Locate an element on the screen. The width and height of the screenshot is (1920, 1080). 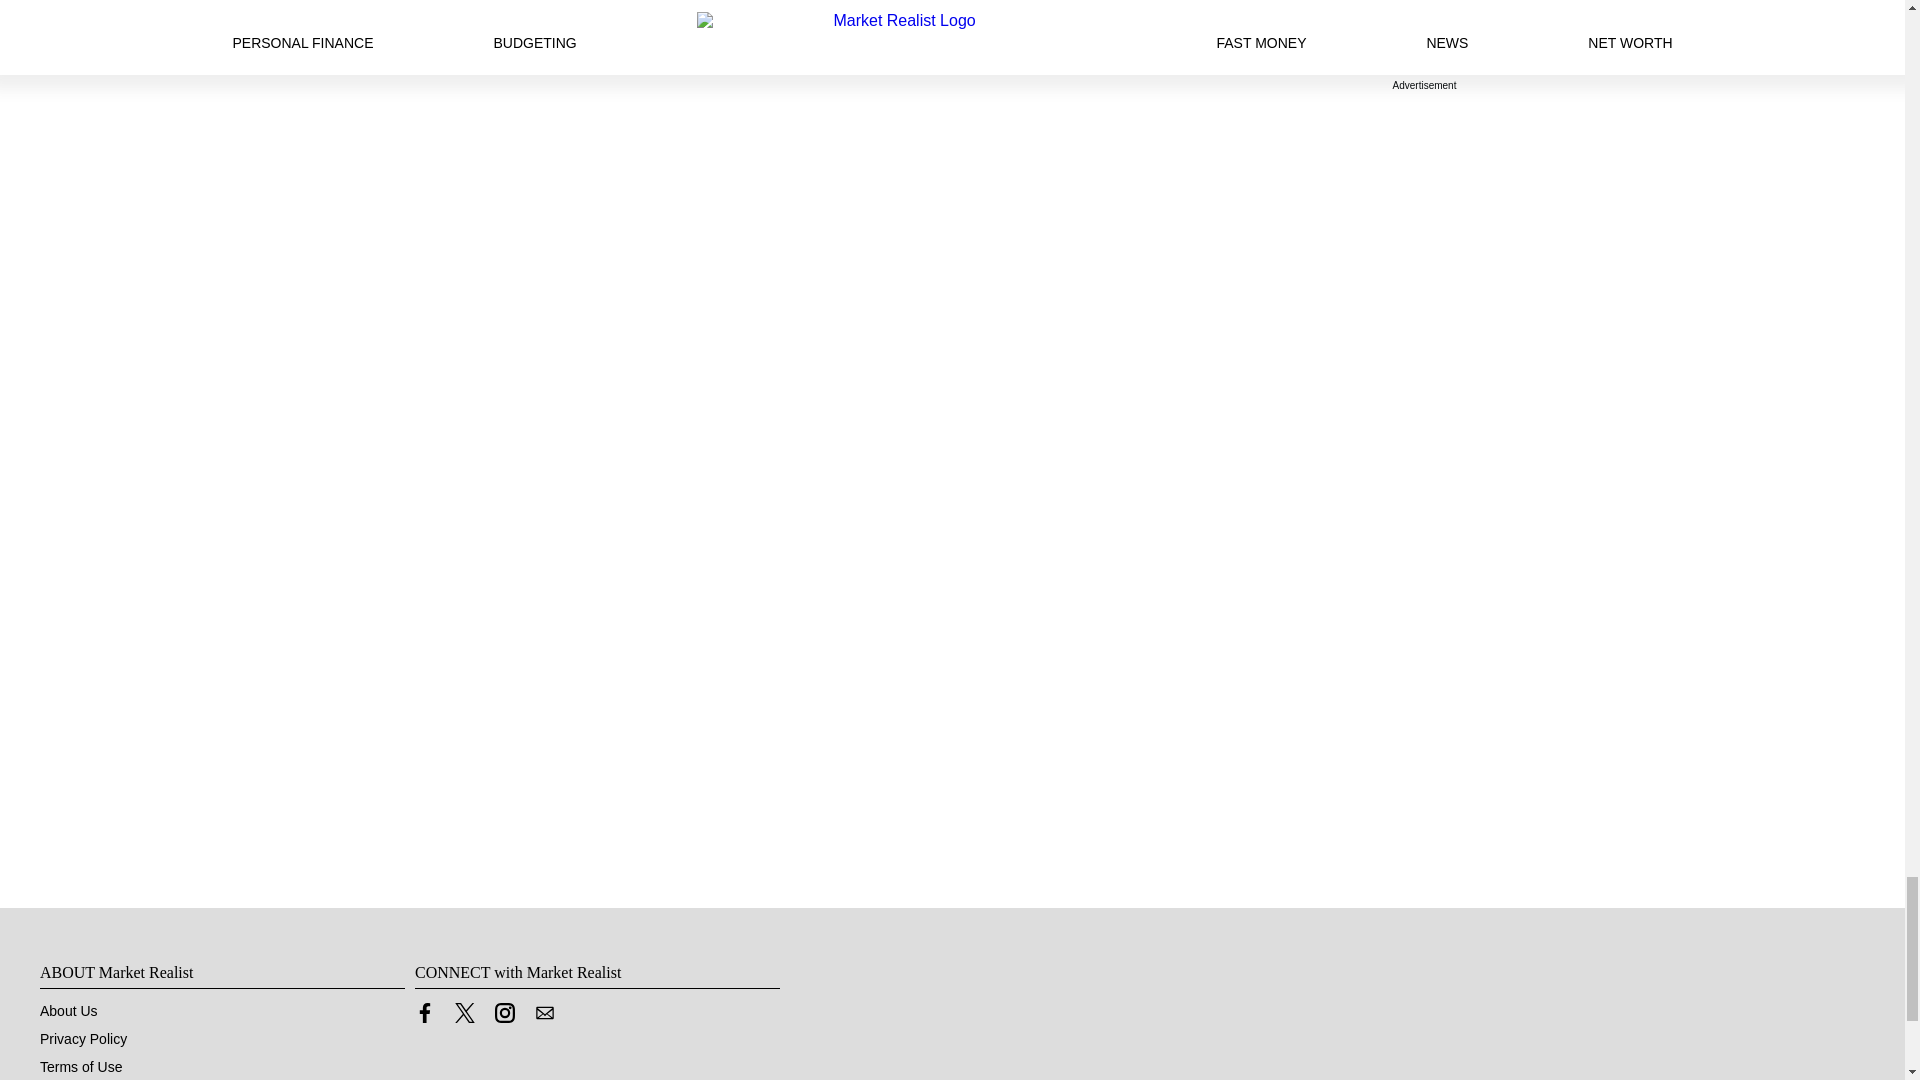
Contact us by Email is located at coordinates (544, 1018).